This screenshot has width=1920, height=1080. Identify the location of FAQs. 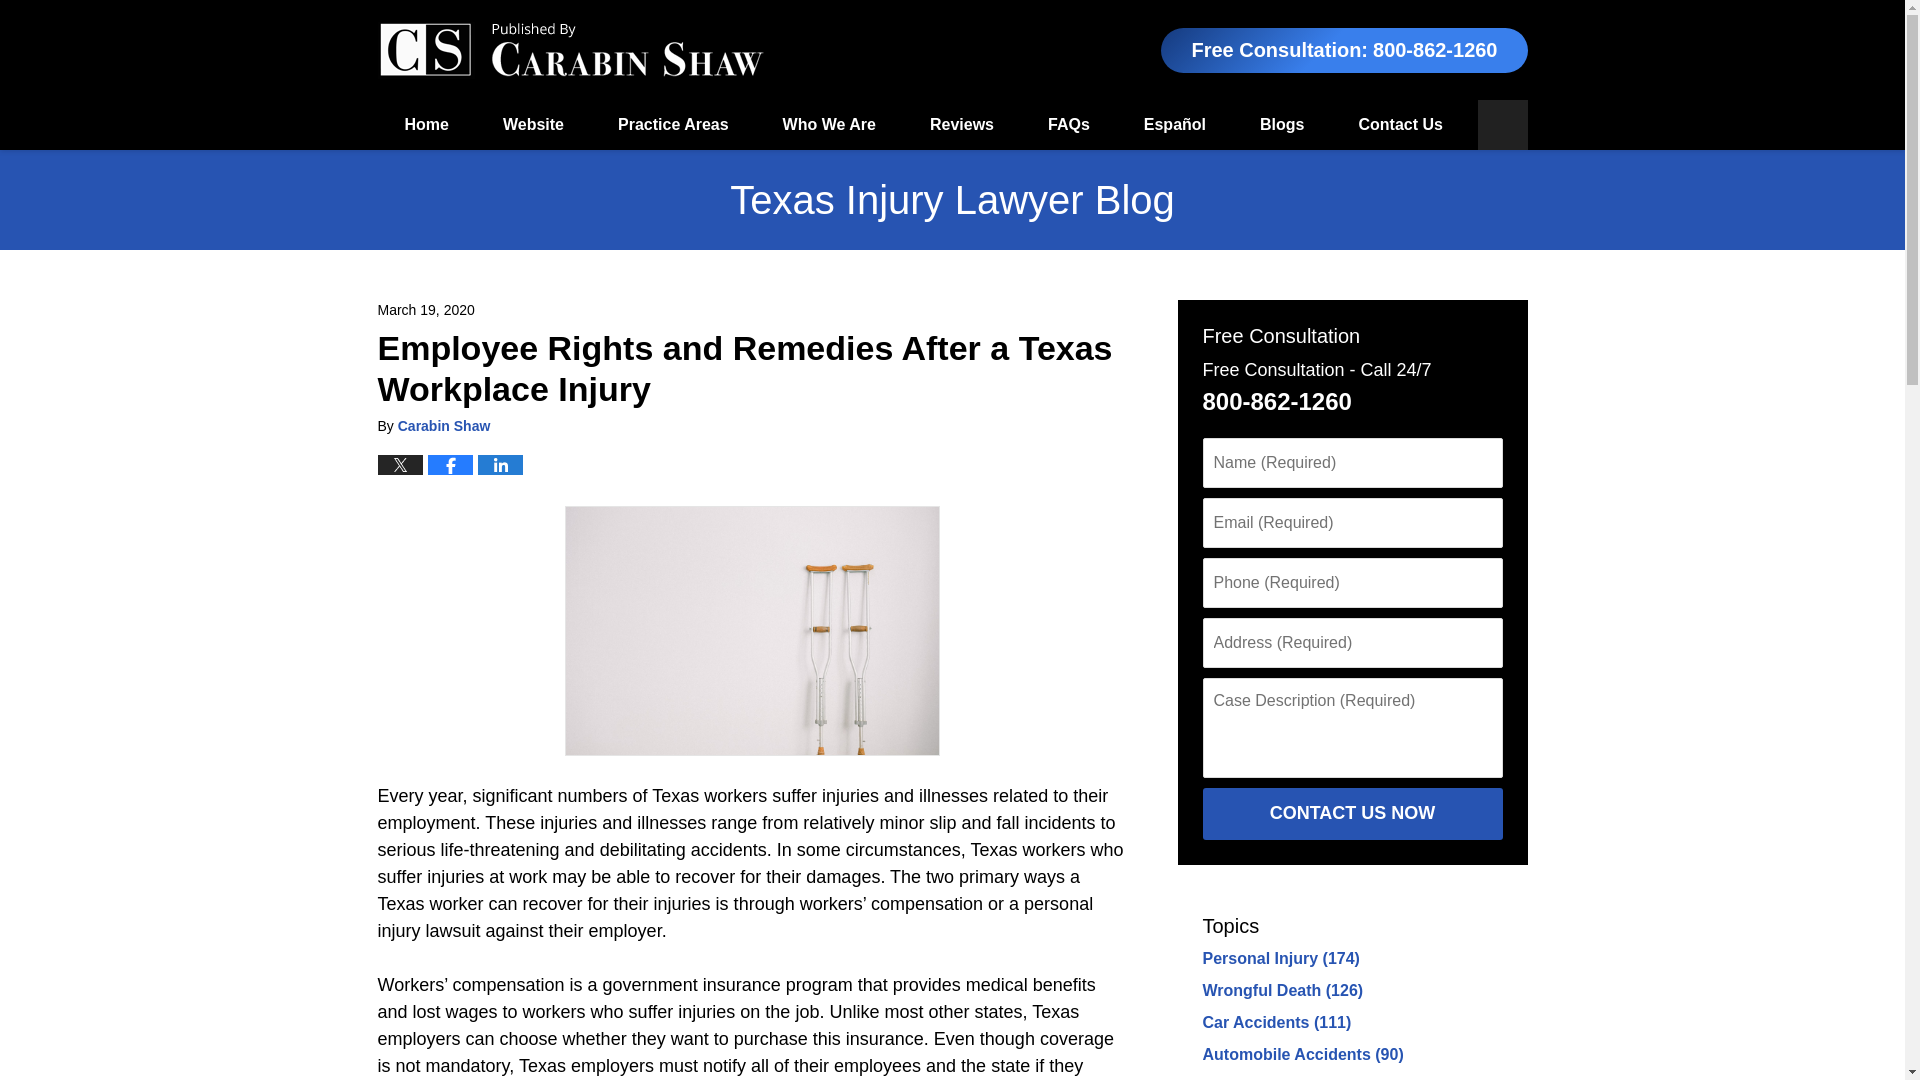
(1069, 125).